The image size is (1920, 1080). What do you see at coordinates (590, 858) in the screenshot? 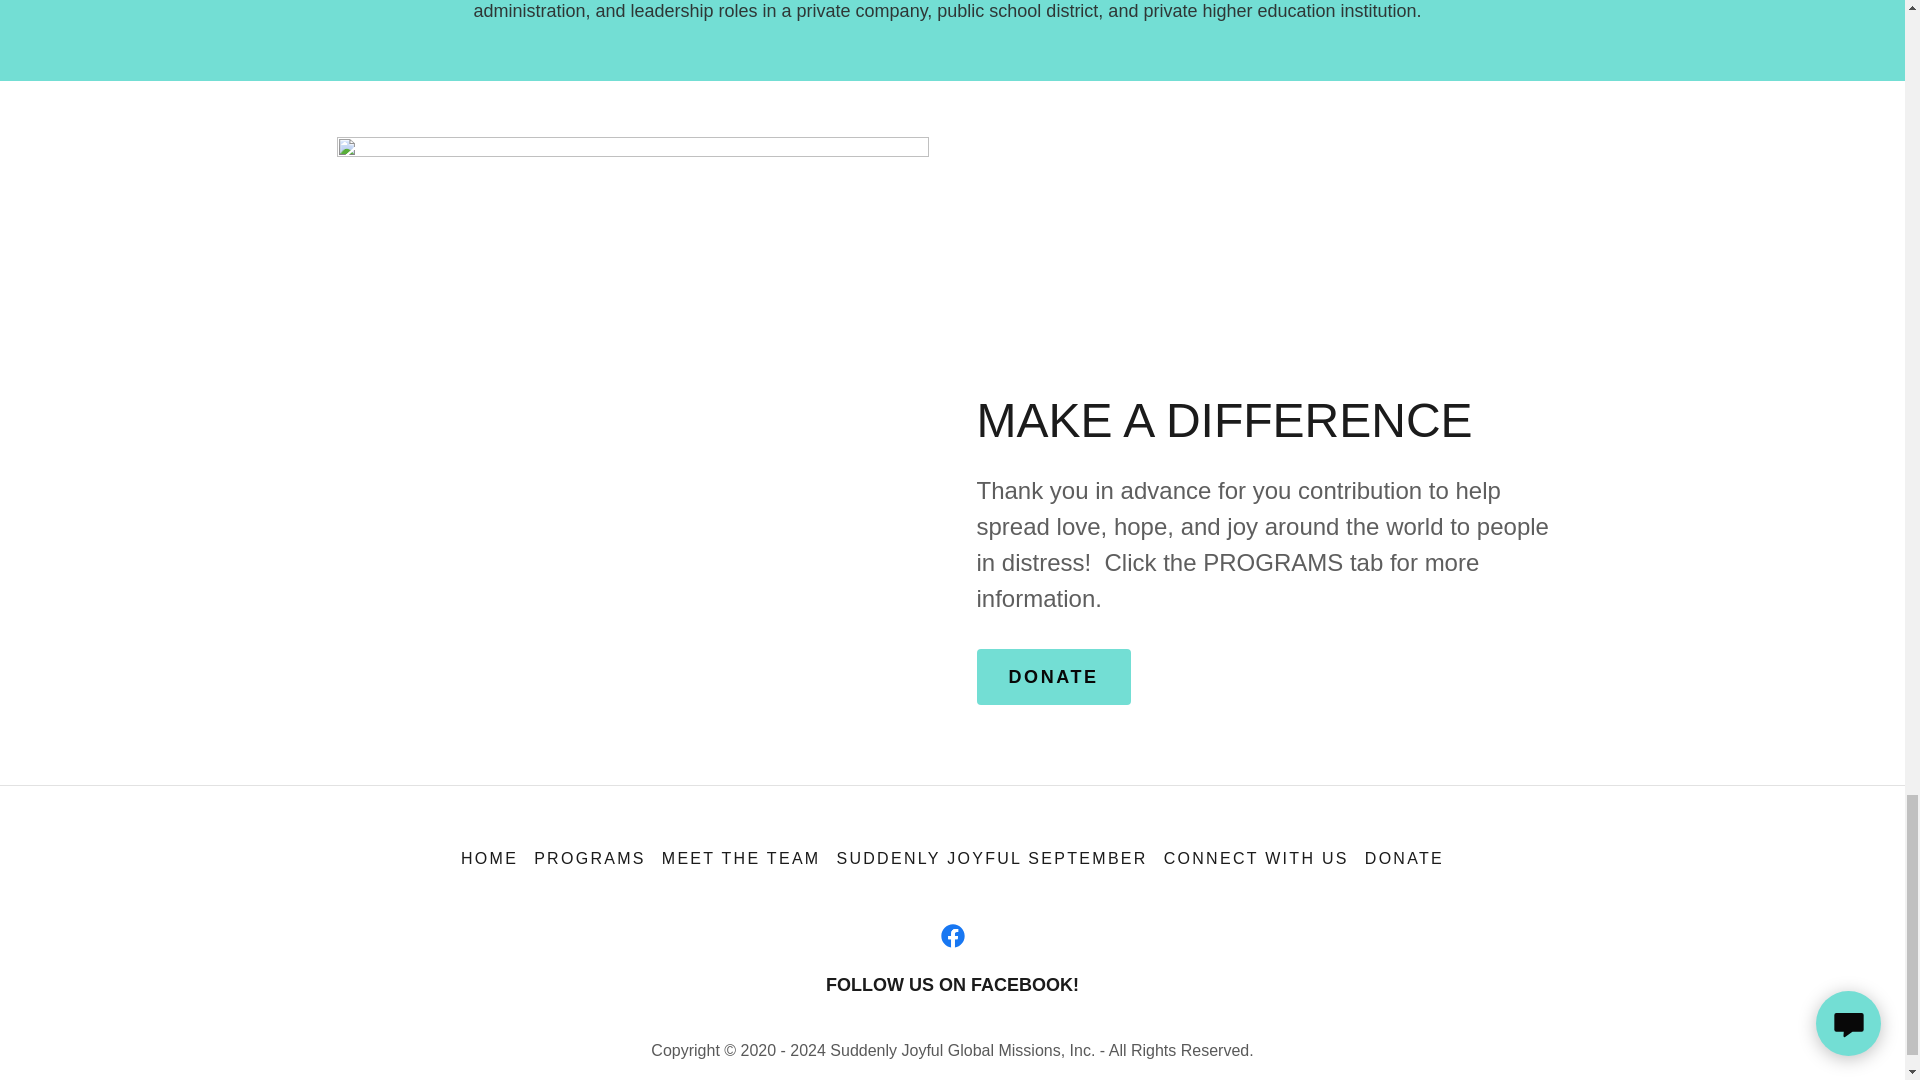
I see `PROGRAMS` at bounding box center [590, 858].